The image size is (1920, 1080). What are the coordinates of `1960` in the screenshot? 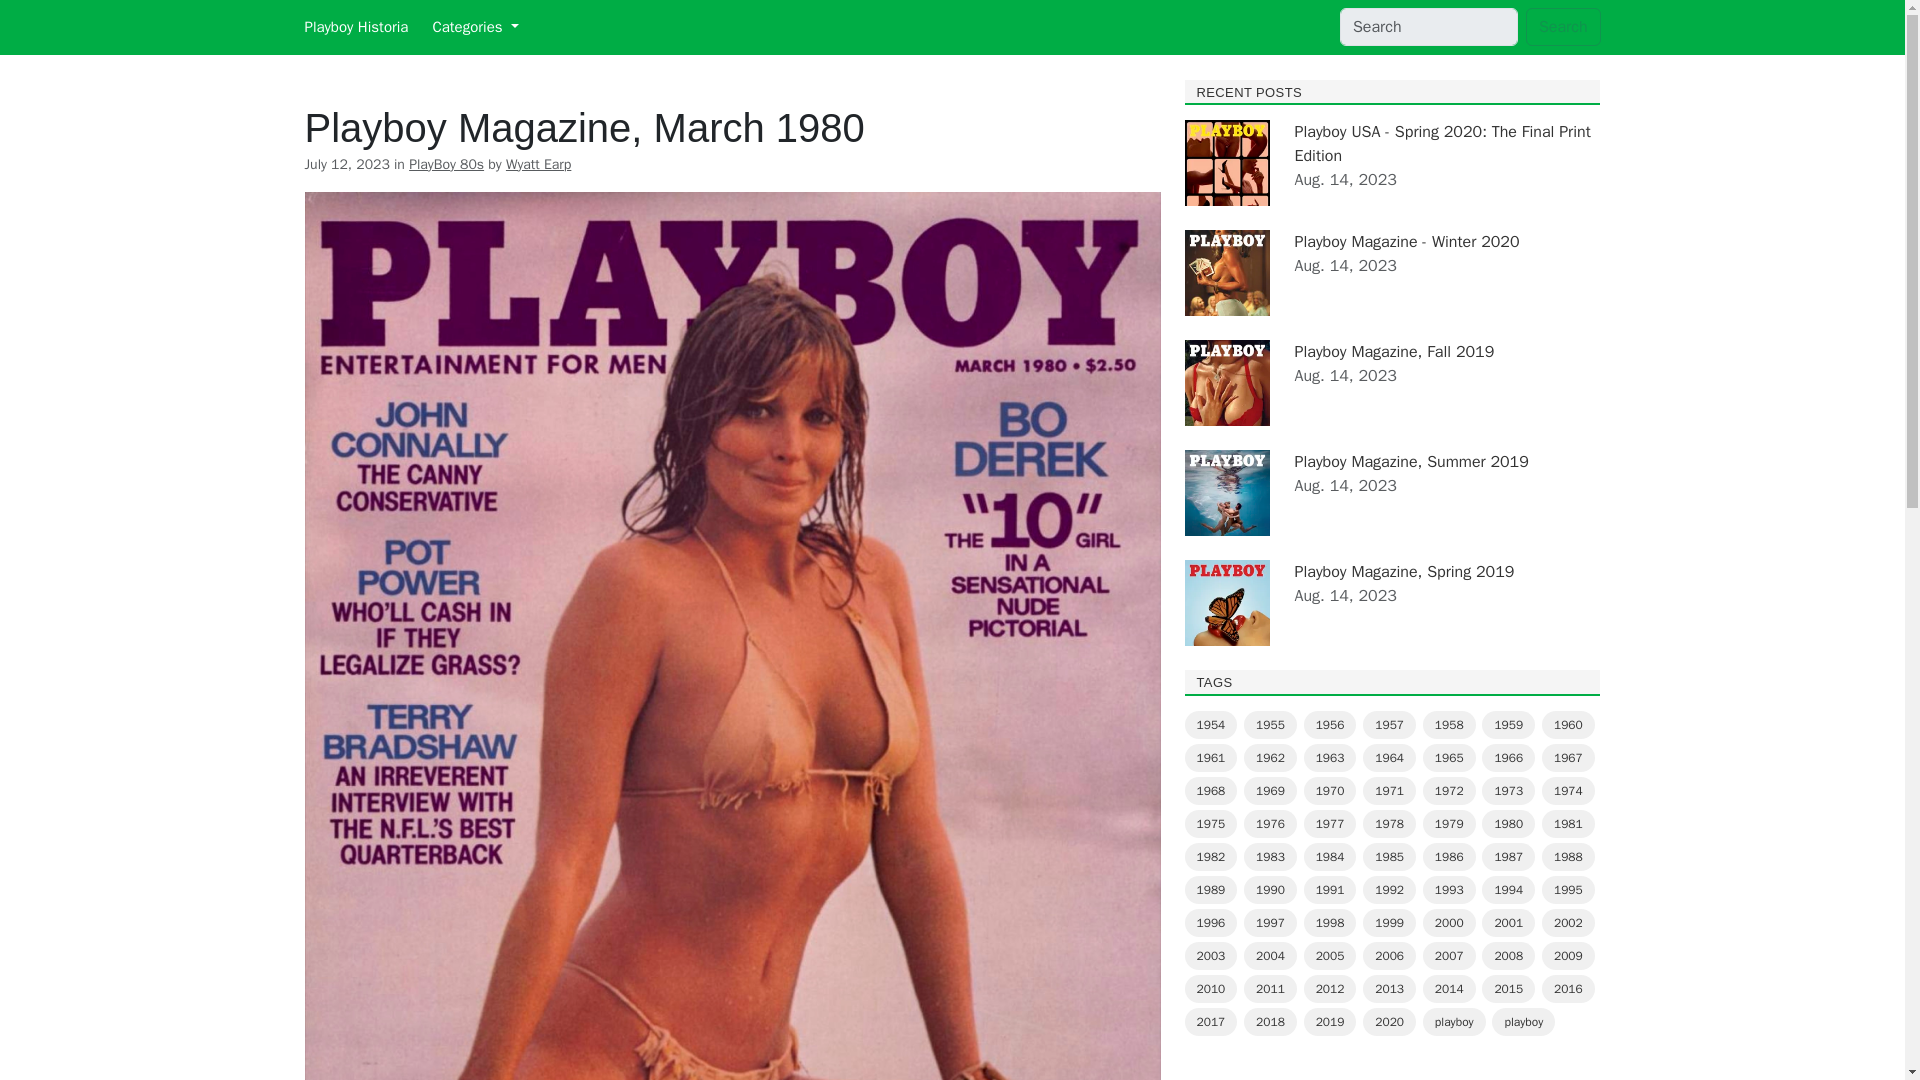 It's located at (1568, 724).